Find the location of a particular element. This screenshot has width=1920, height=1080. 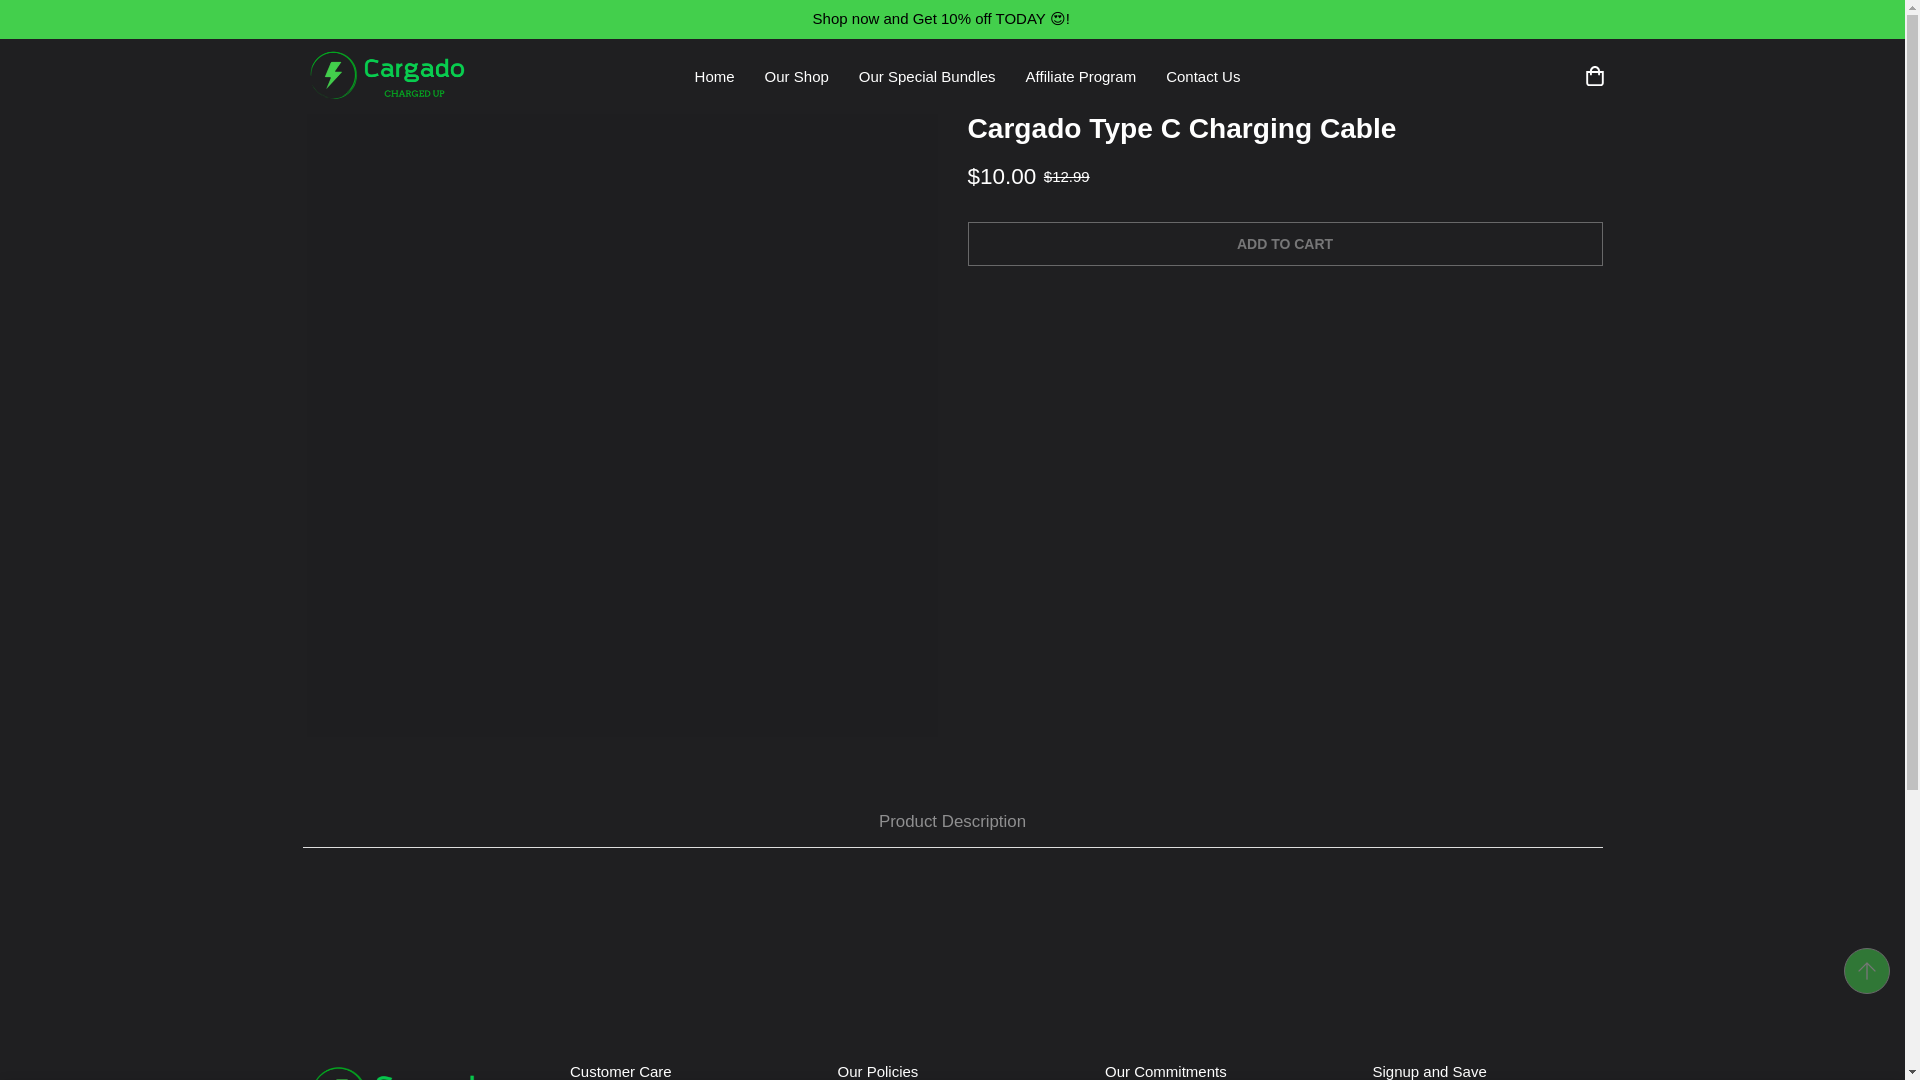

Our Special Bundles is located at coordinates (928, 76).